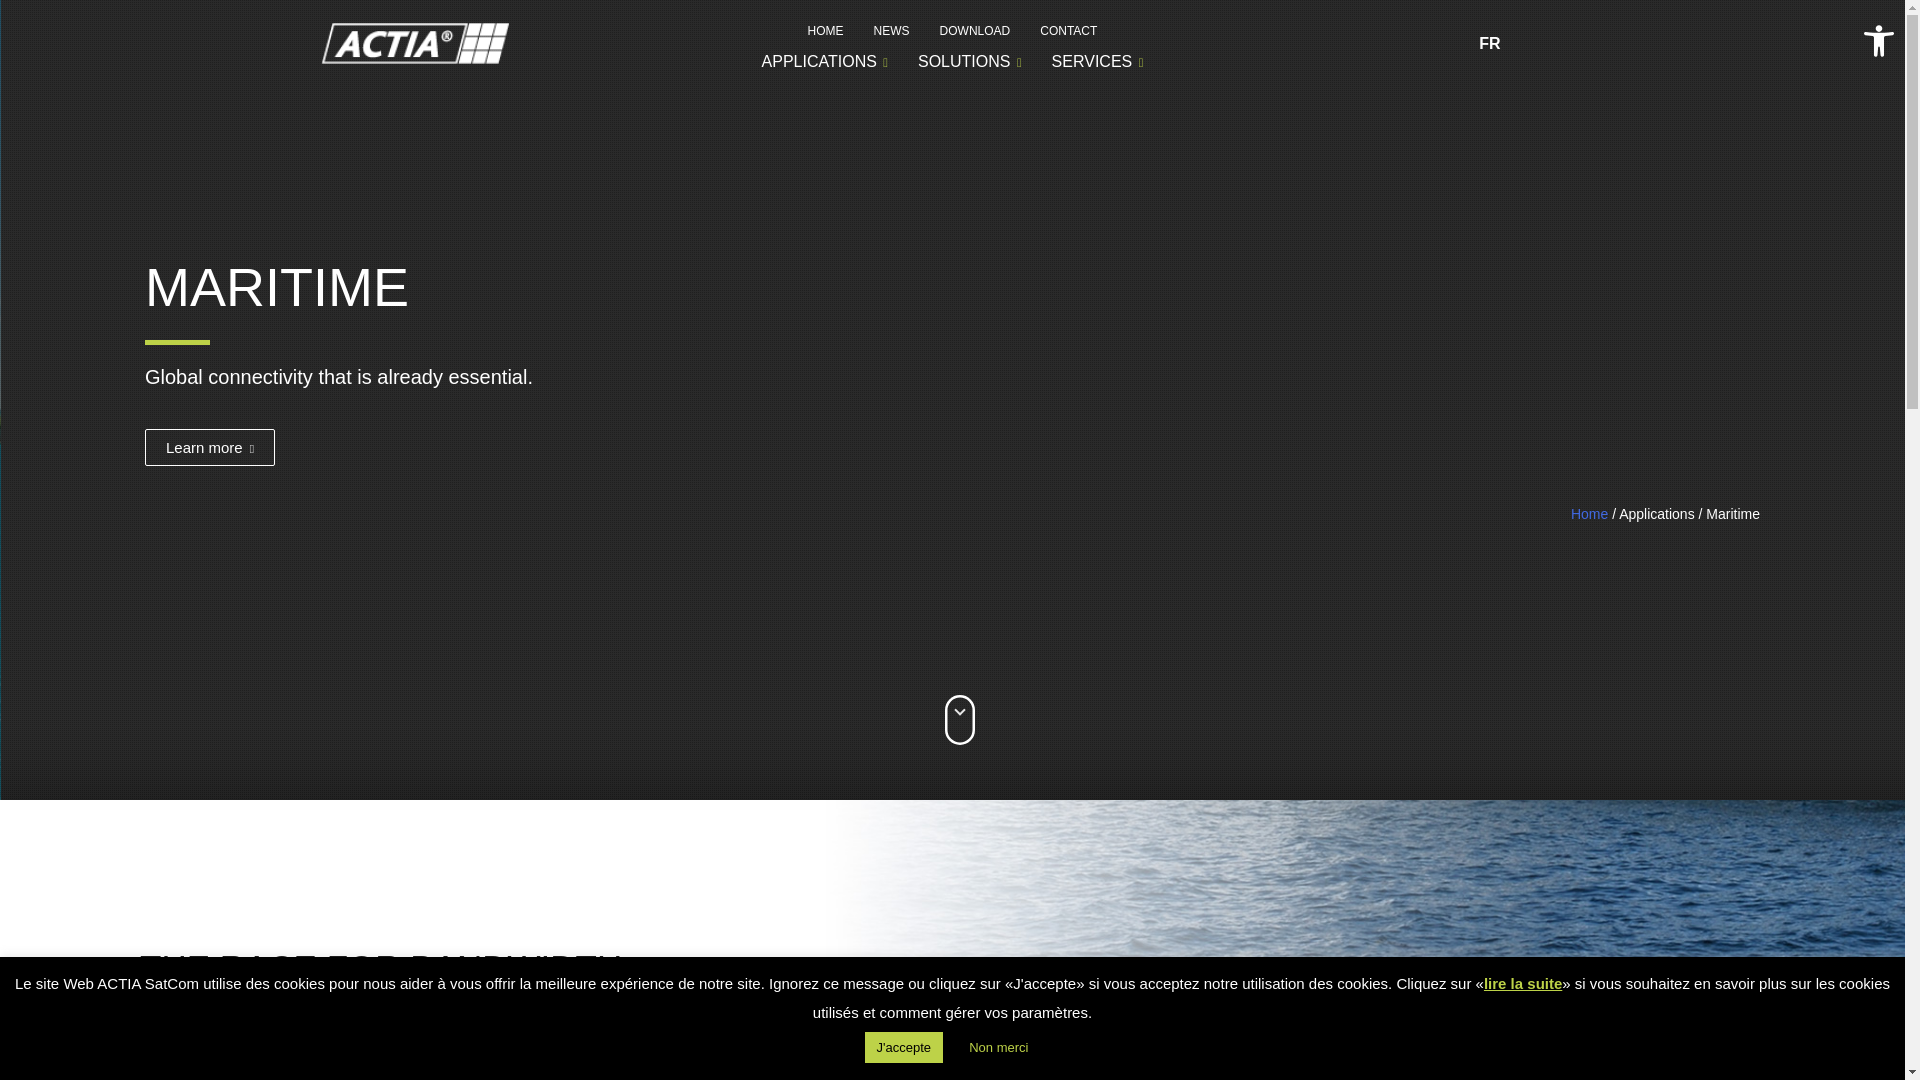 This screenshot has height=1080, width=1920. What do you see at coordinates (1878, 40) in the screenshot?
I see `Accessibility Tools` at bounding box center [1878, 40].